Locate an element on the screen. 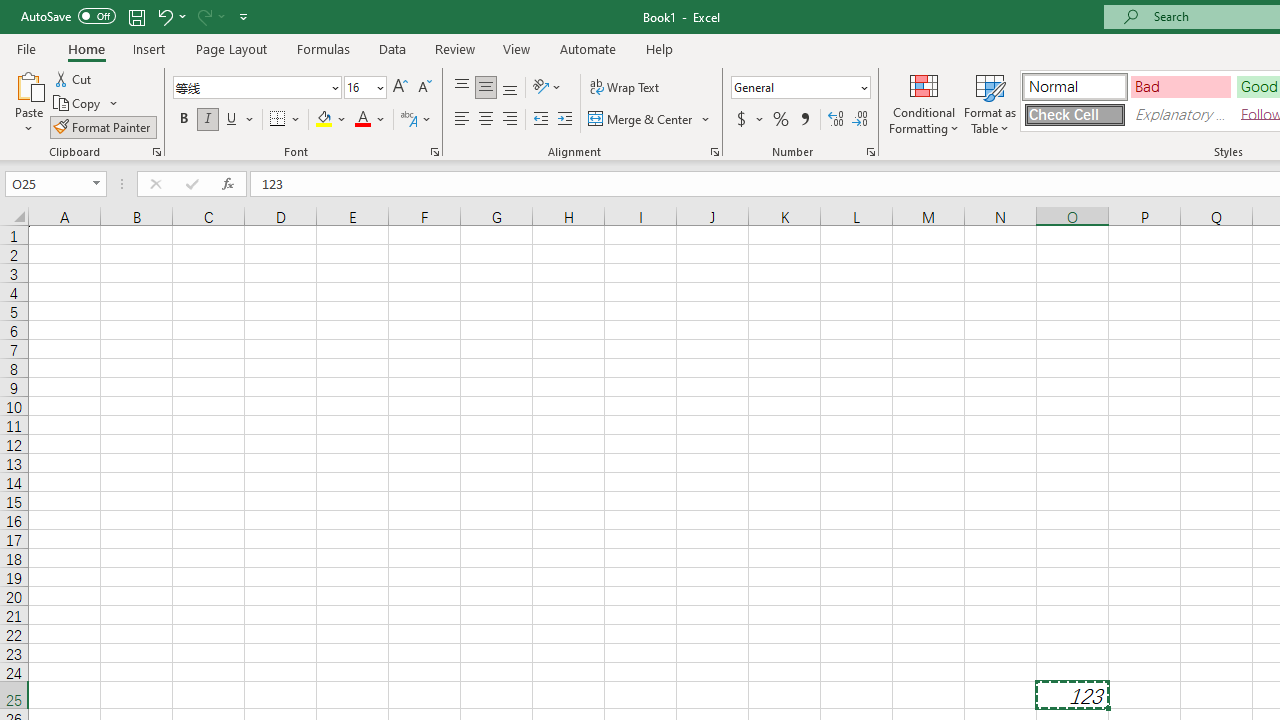 Image resolution: width=1280 pixels, height=720 pixels. Name Box is located at coordinates (46, 183).